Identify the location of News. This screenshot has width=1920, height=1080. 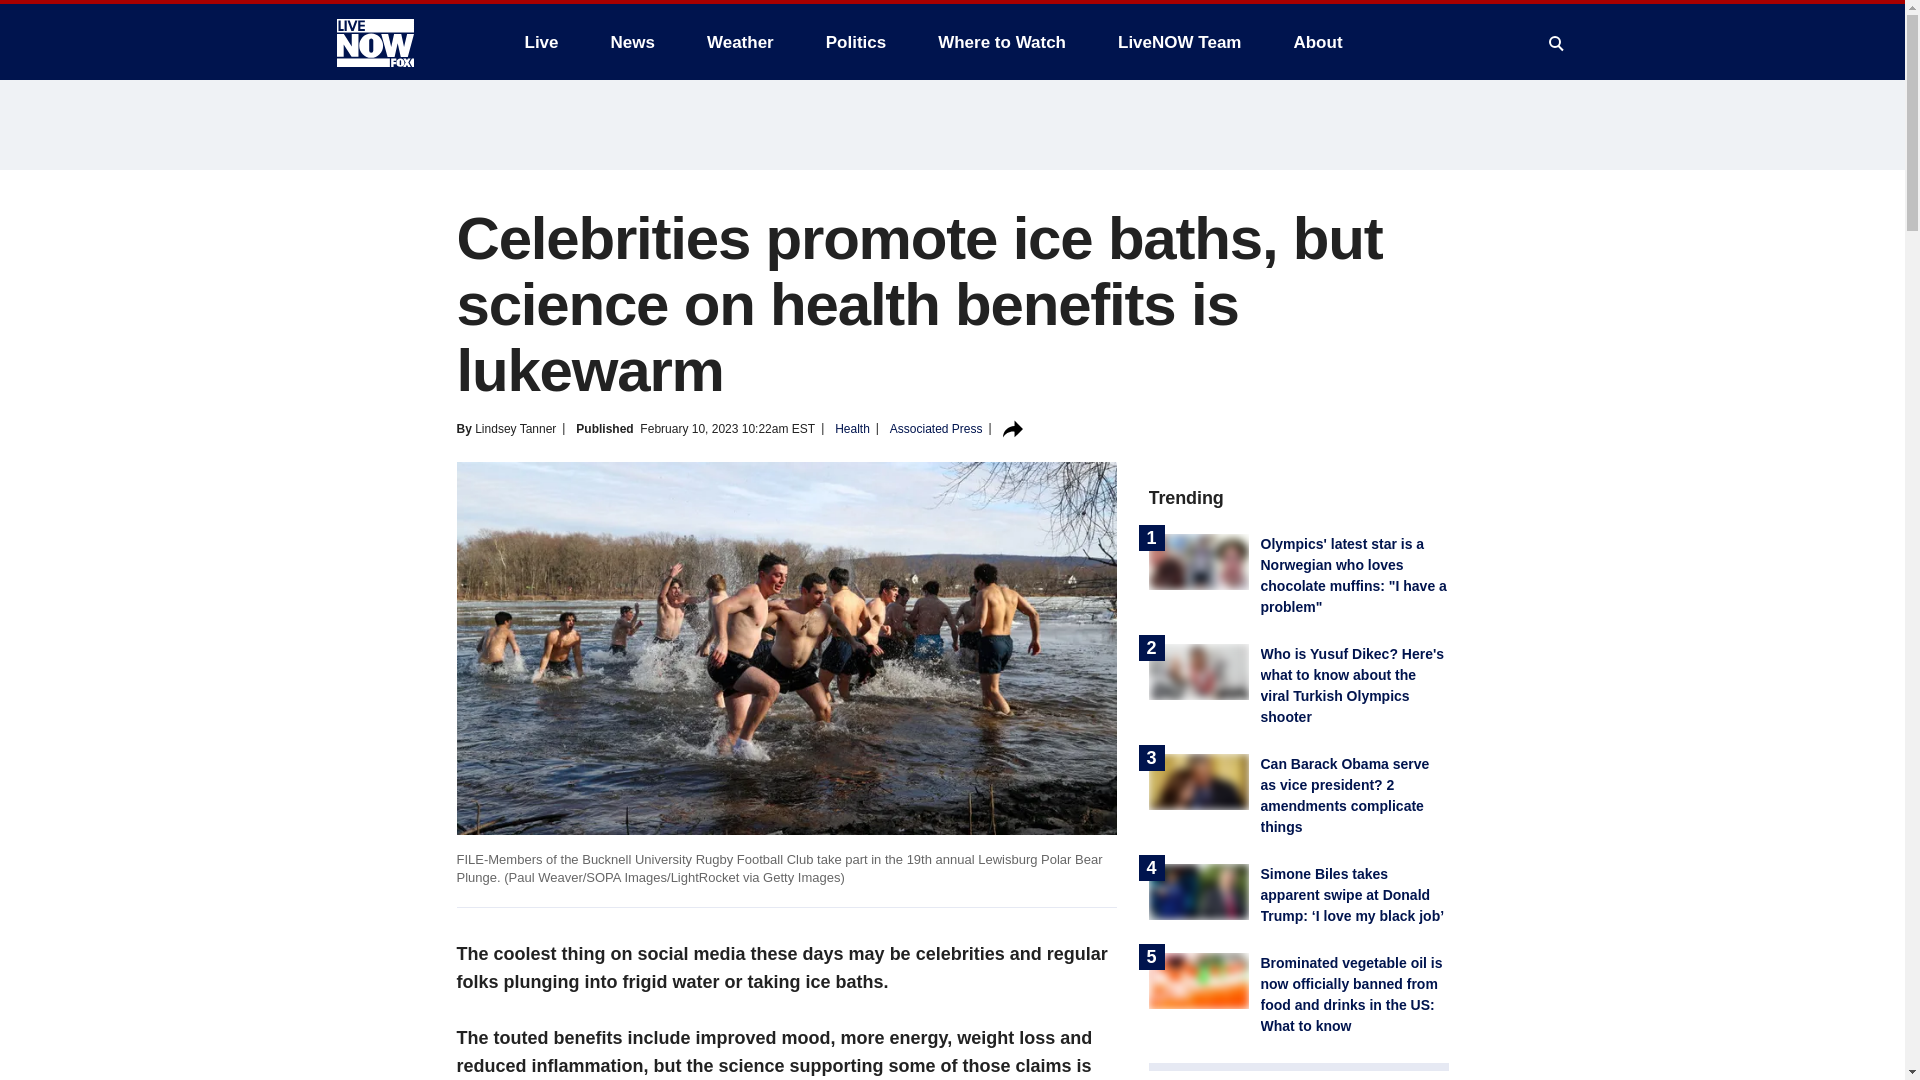
(632, 42).